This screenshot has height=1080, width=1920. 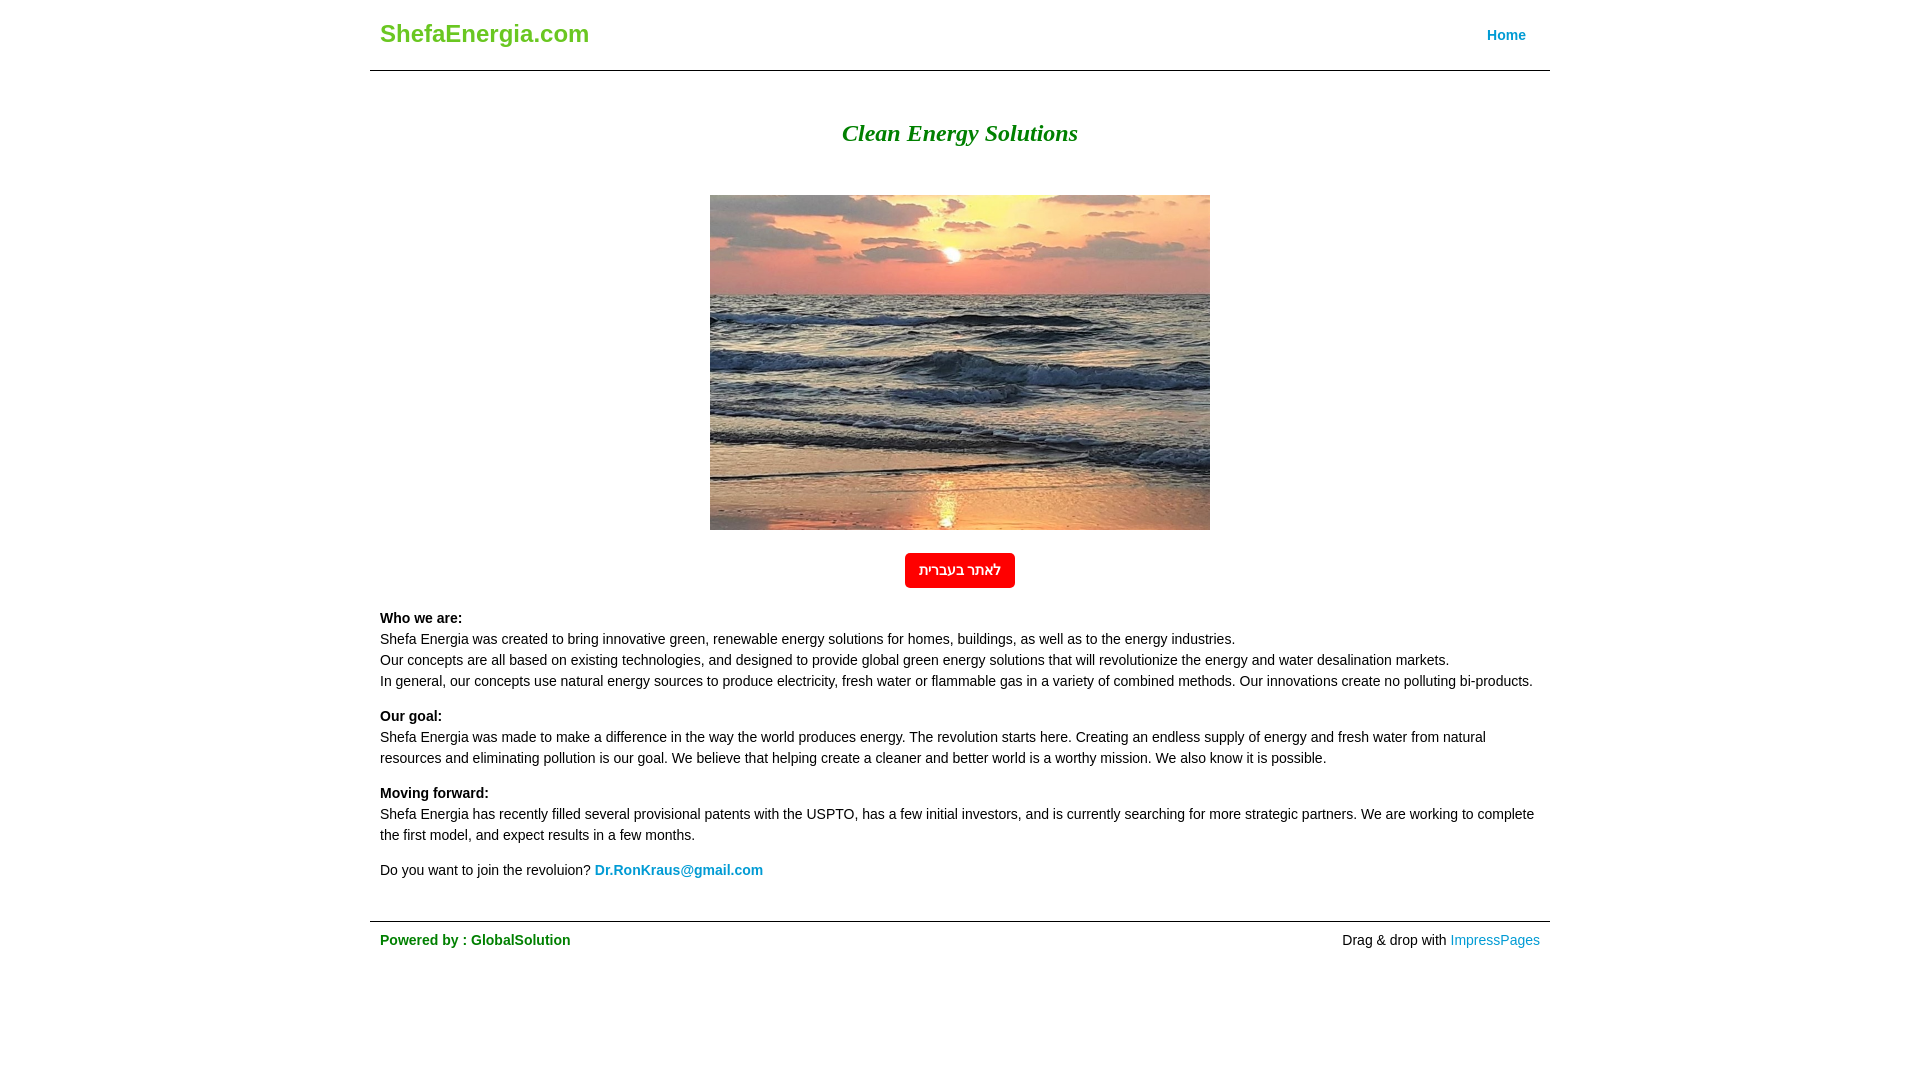 I want to click on ImpressPages, so click(x=1495, y=940).